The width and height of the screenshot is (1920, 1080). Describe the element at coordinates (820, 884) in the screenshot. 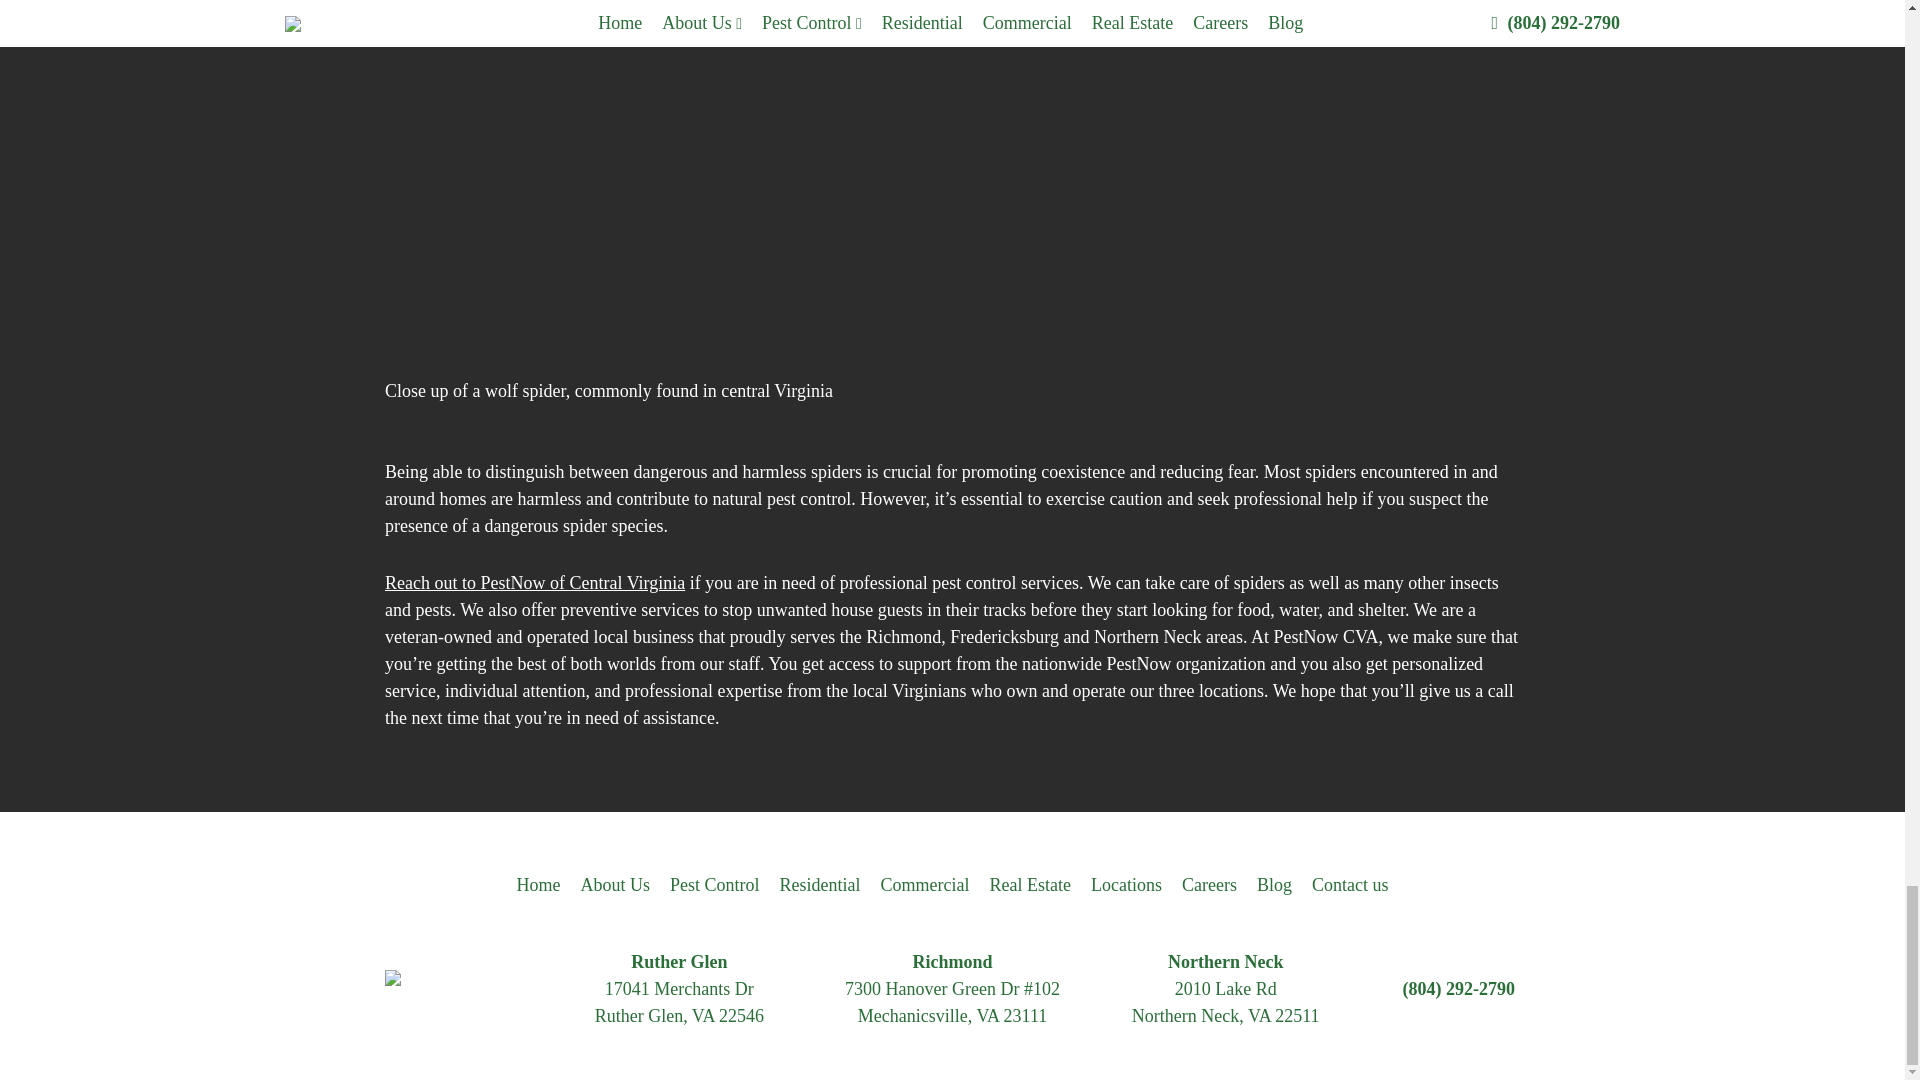

I see `Residential` at that location.